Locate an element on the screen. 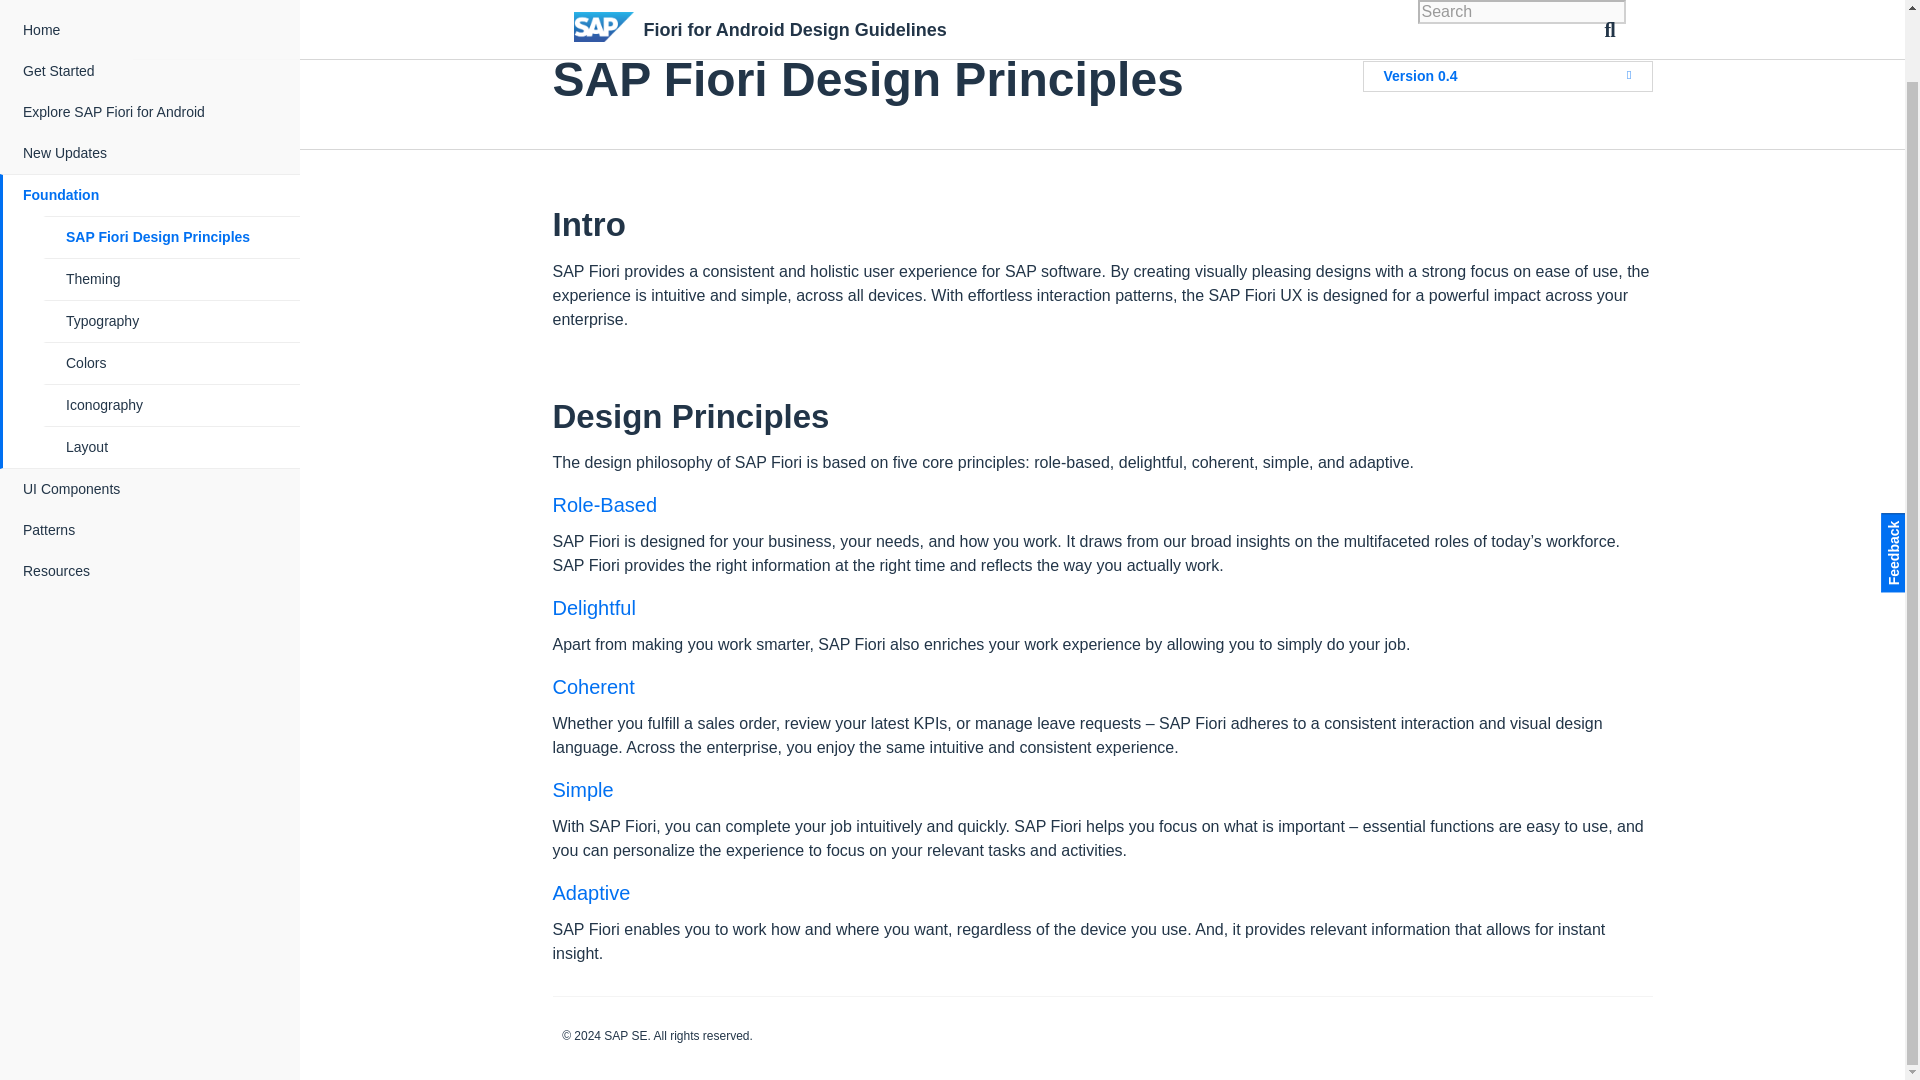  Layout is located at coordinates (172, 374).